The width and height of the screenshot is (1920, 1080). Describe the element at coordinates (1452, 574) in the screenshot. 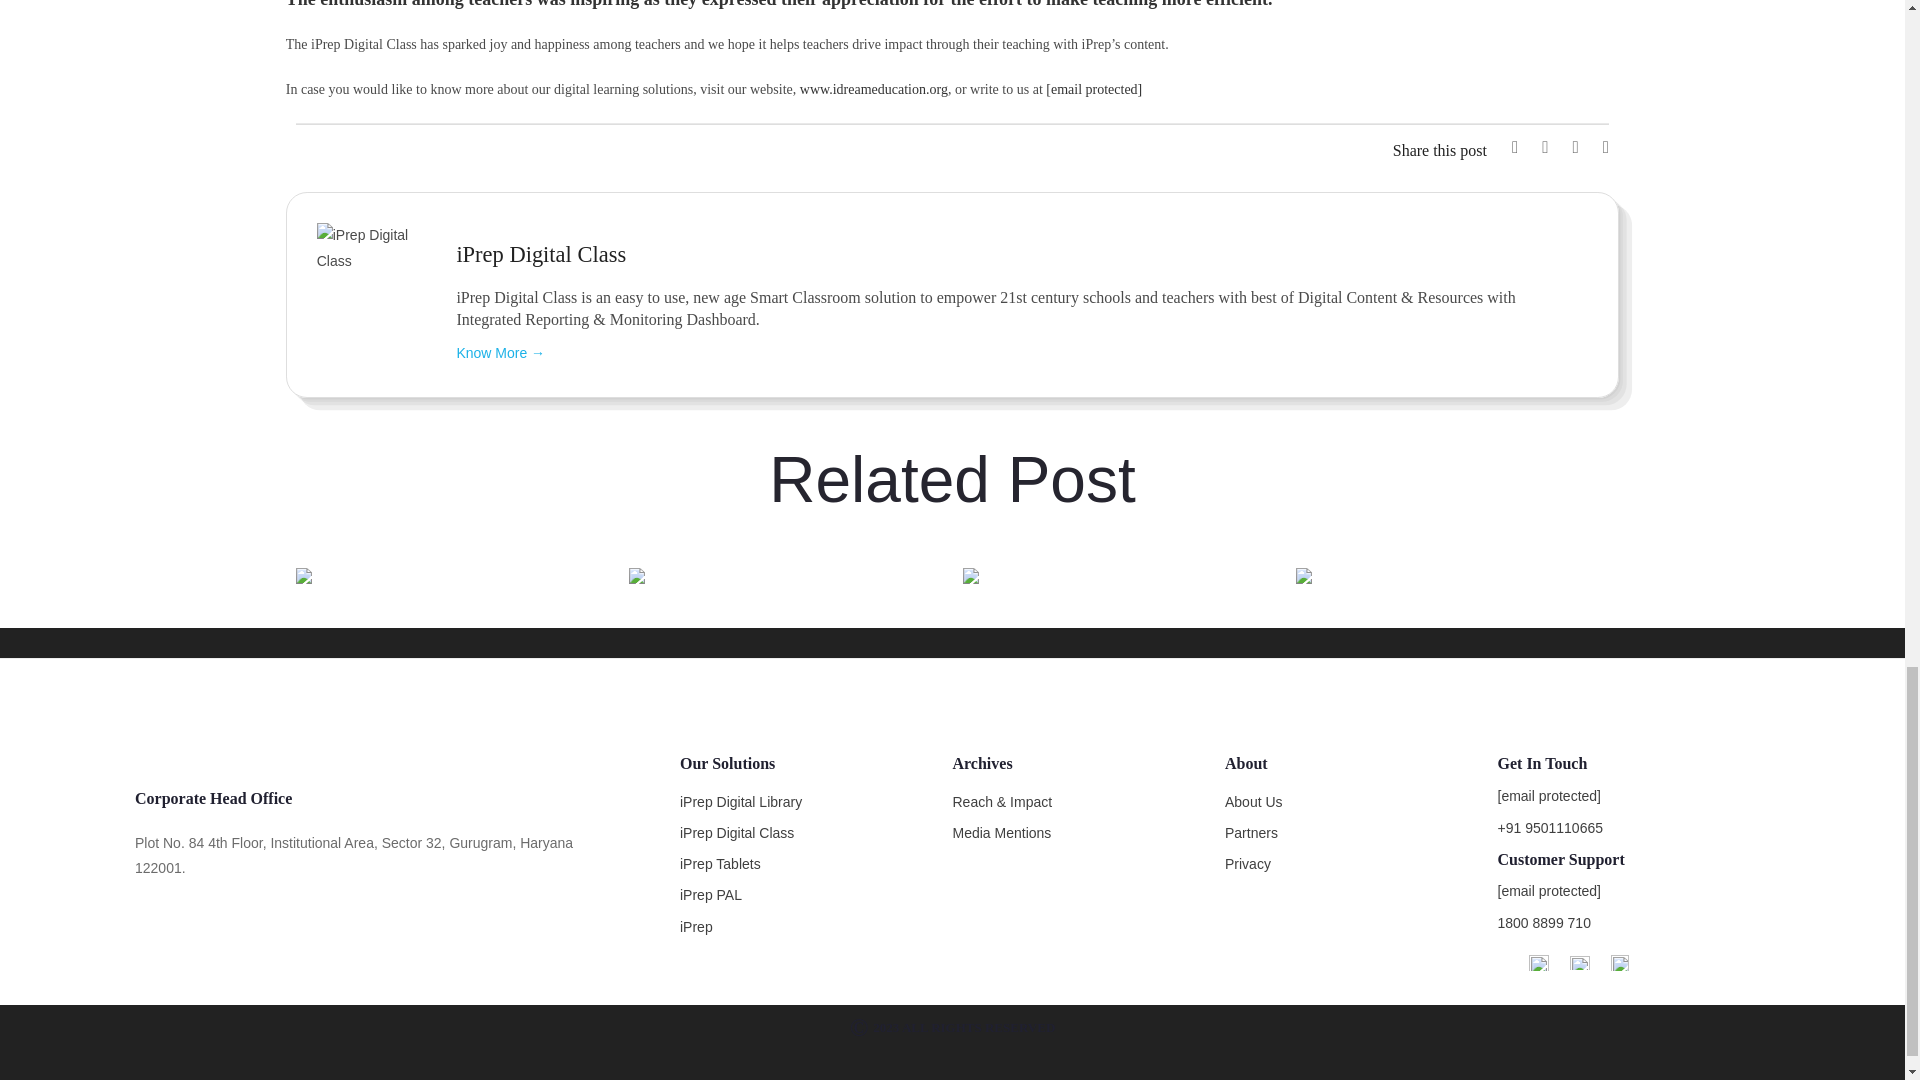

I see `Tata` at that location.